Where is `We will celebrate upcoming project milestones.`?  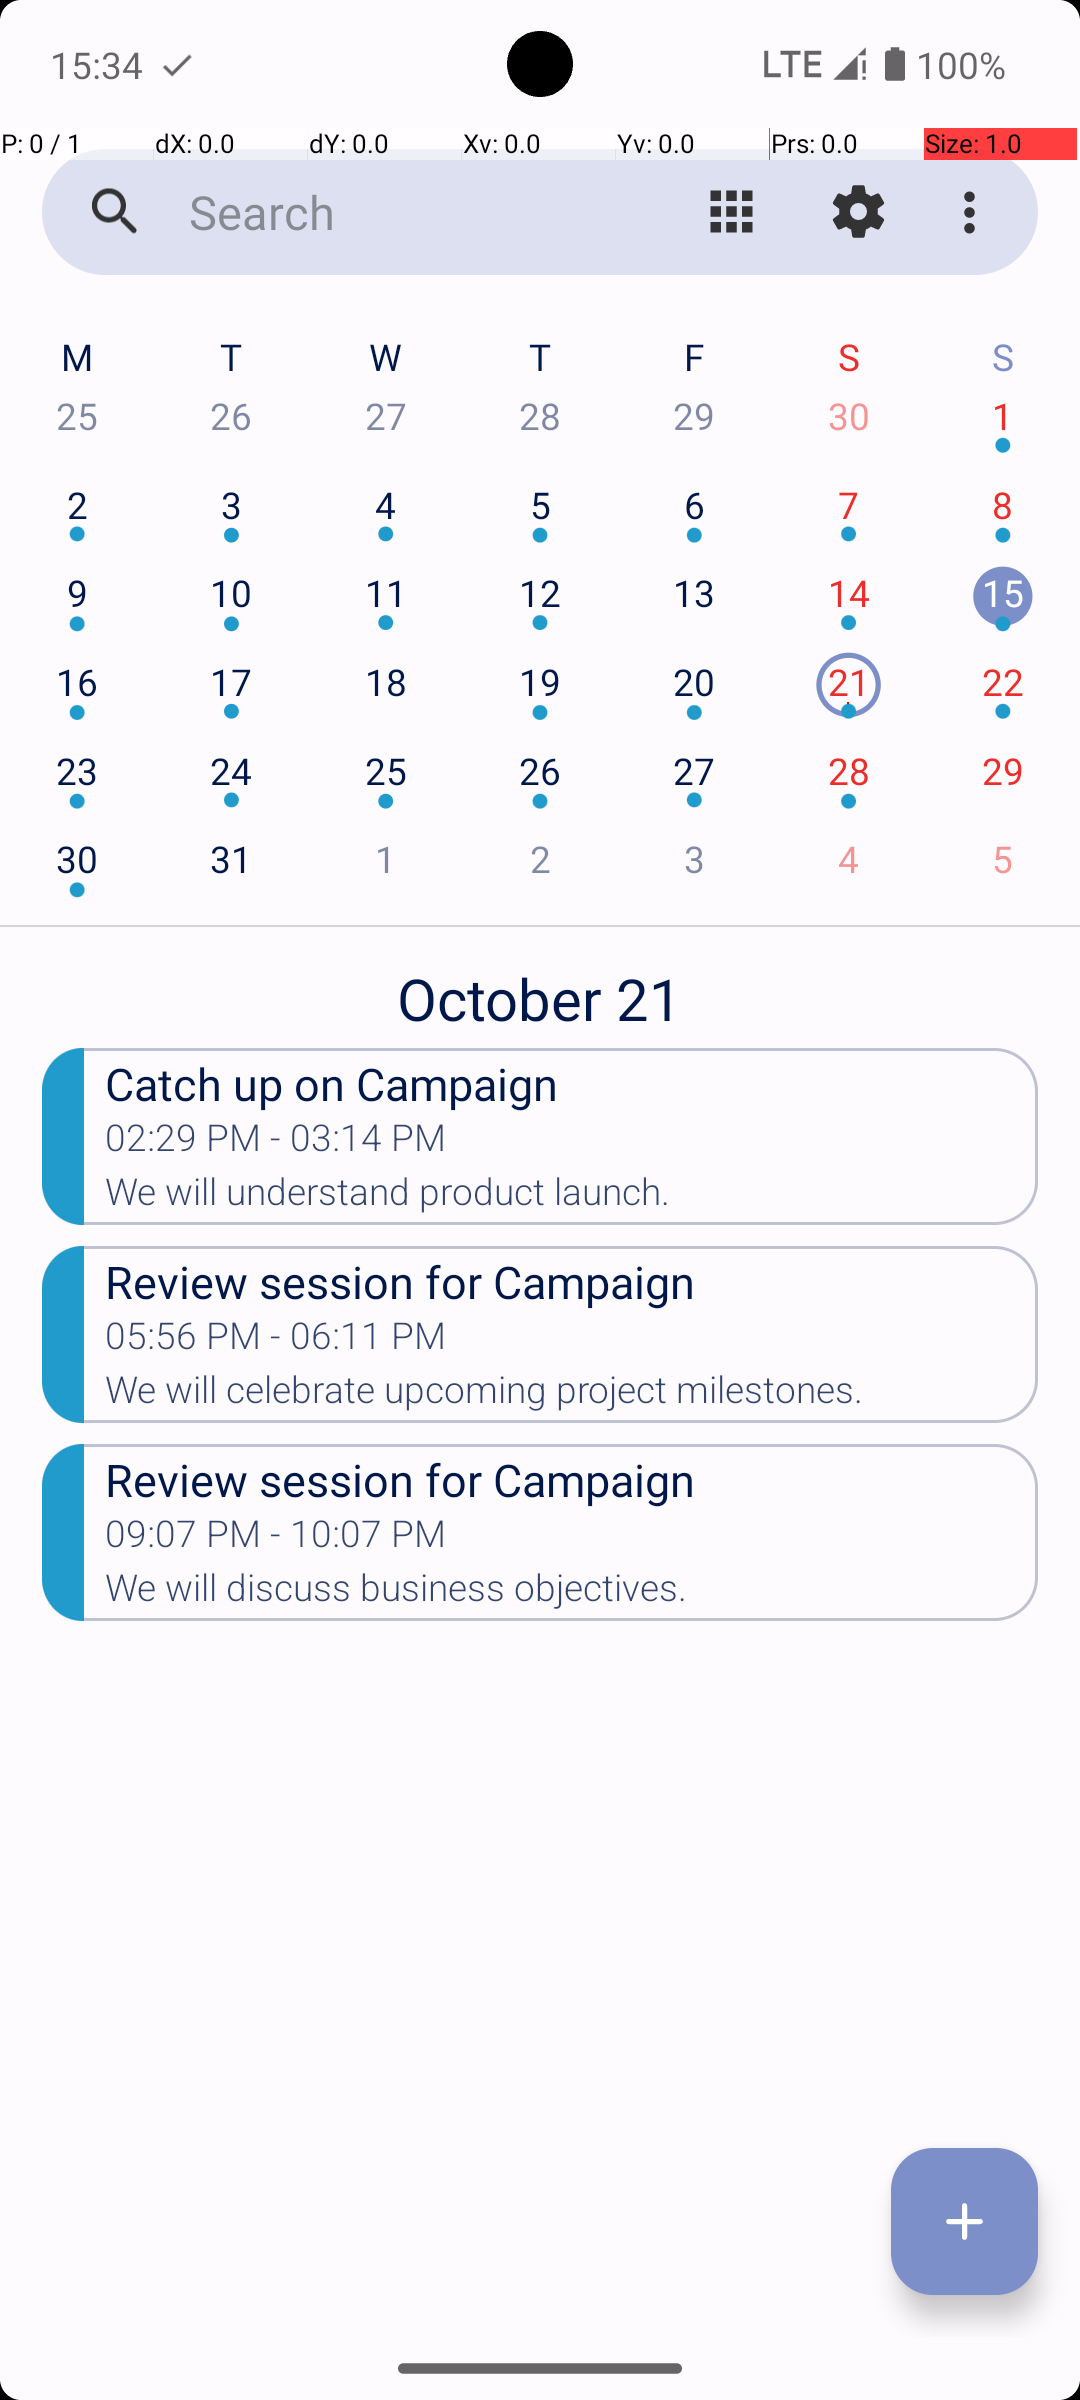
We will celebrate upcoming project milestones. is located at coordinates (572, 1396).